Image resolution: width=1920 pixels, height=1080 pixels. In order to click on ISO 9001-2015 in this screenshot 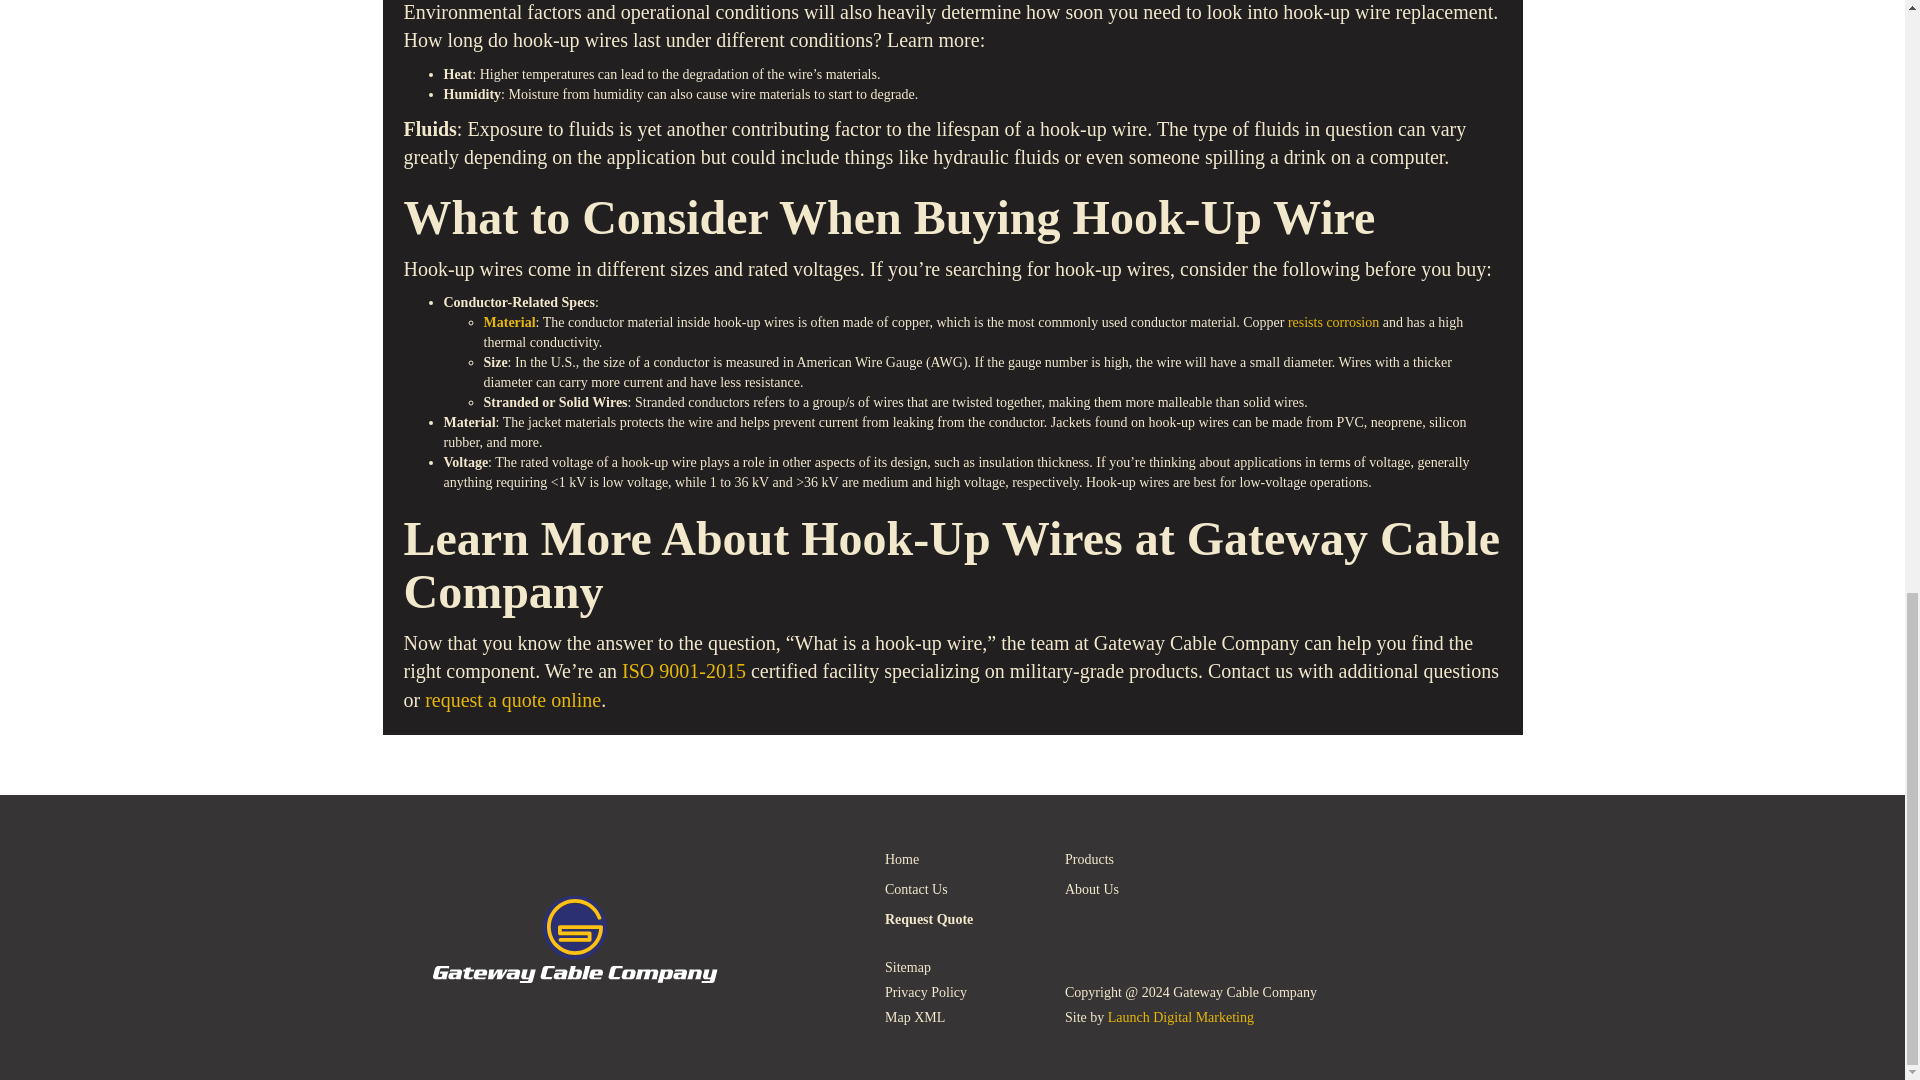, I will do `click(684, 670)`.